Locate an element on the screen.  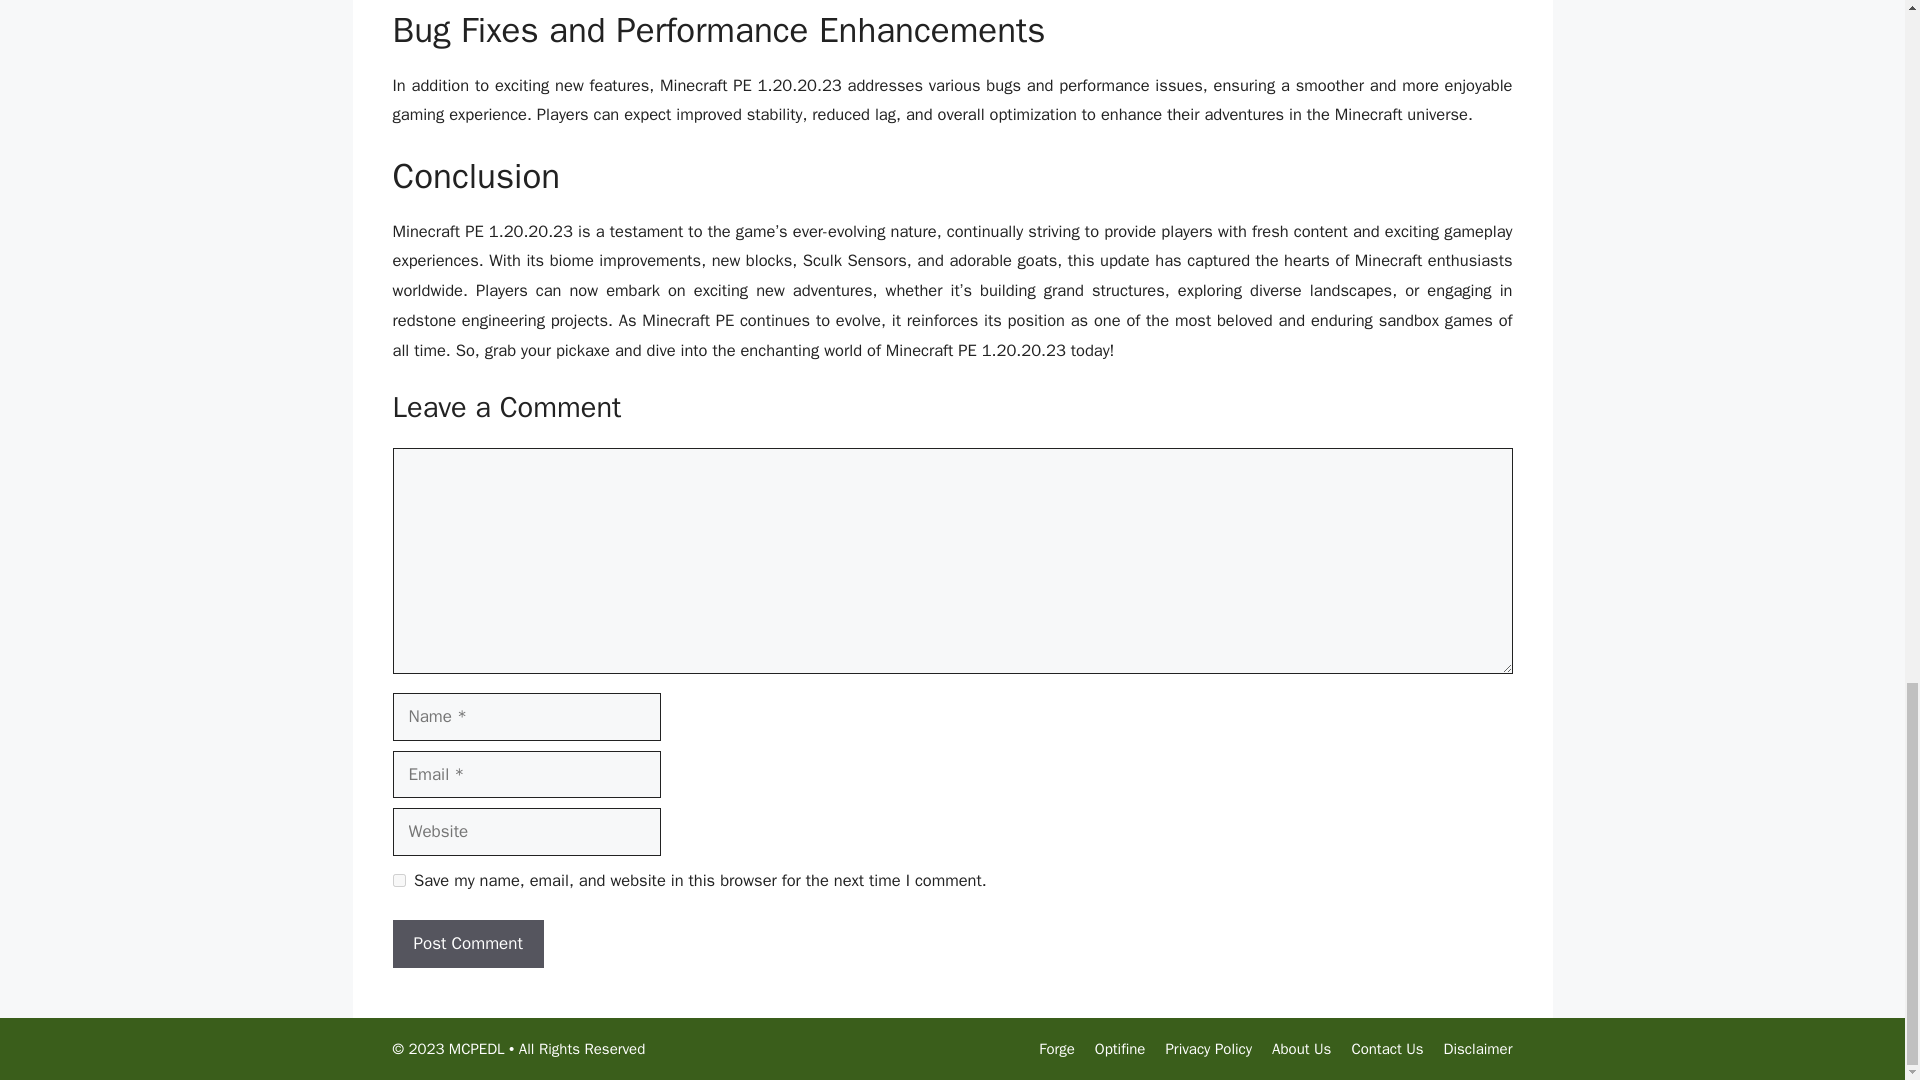
yes is located at coordinates (398, 880).